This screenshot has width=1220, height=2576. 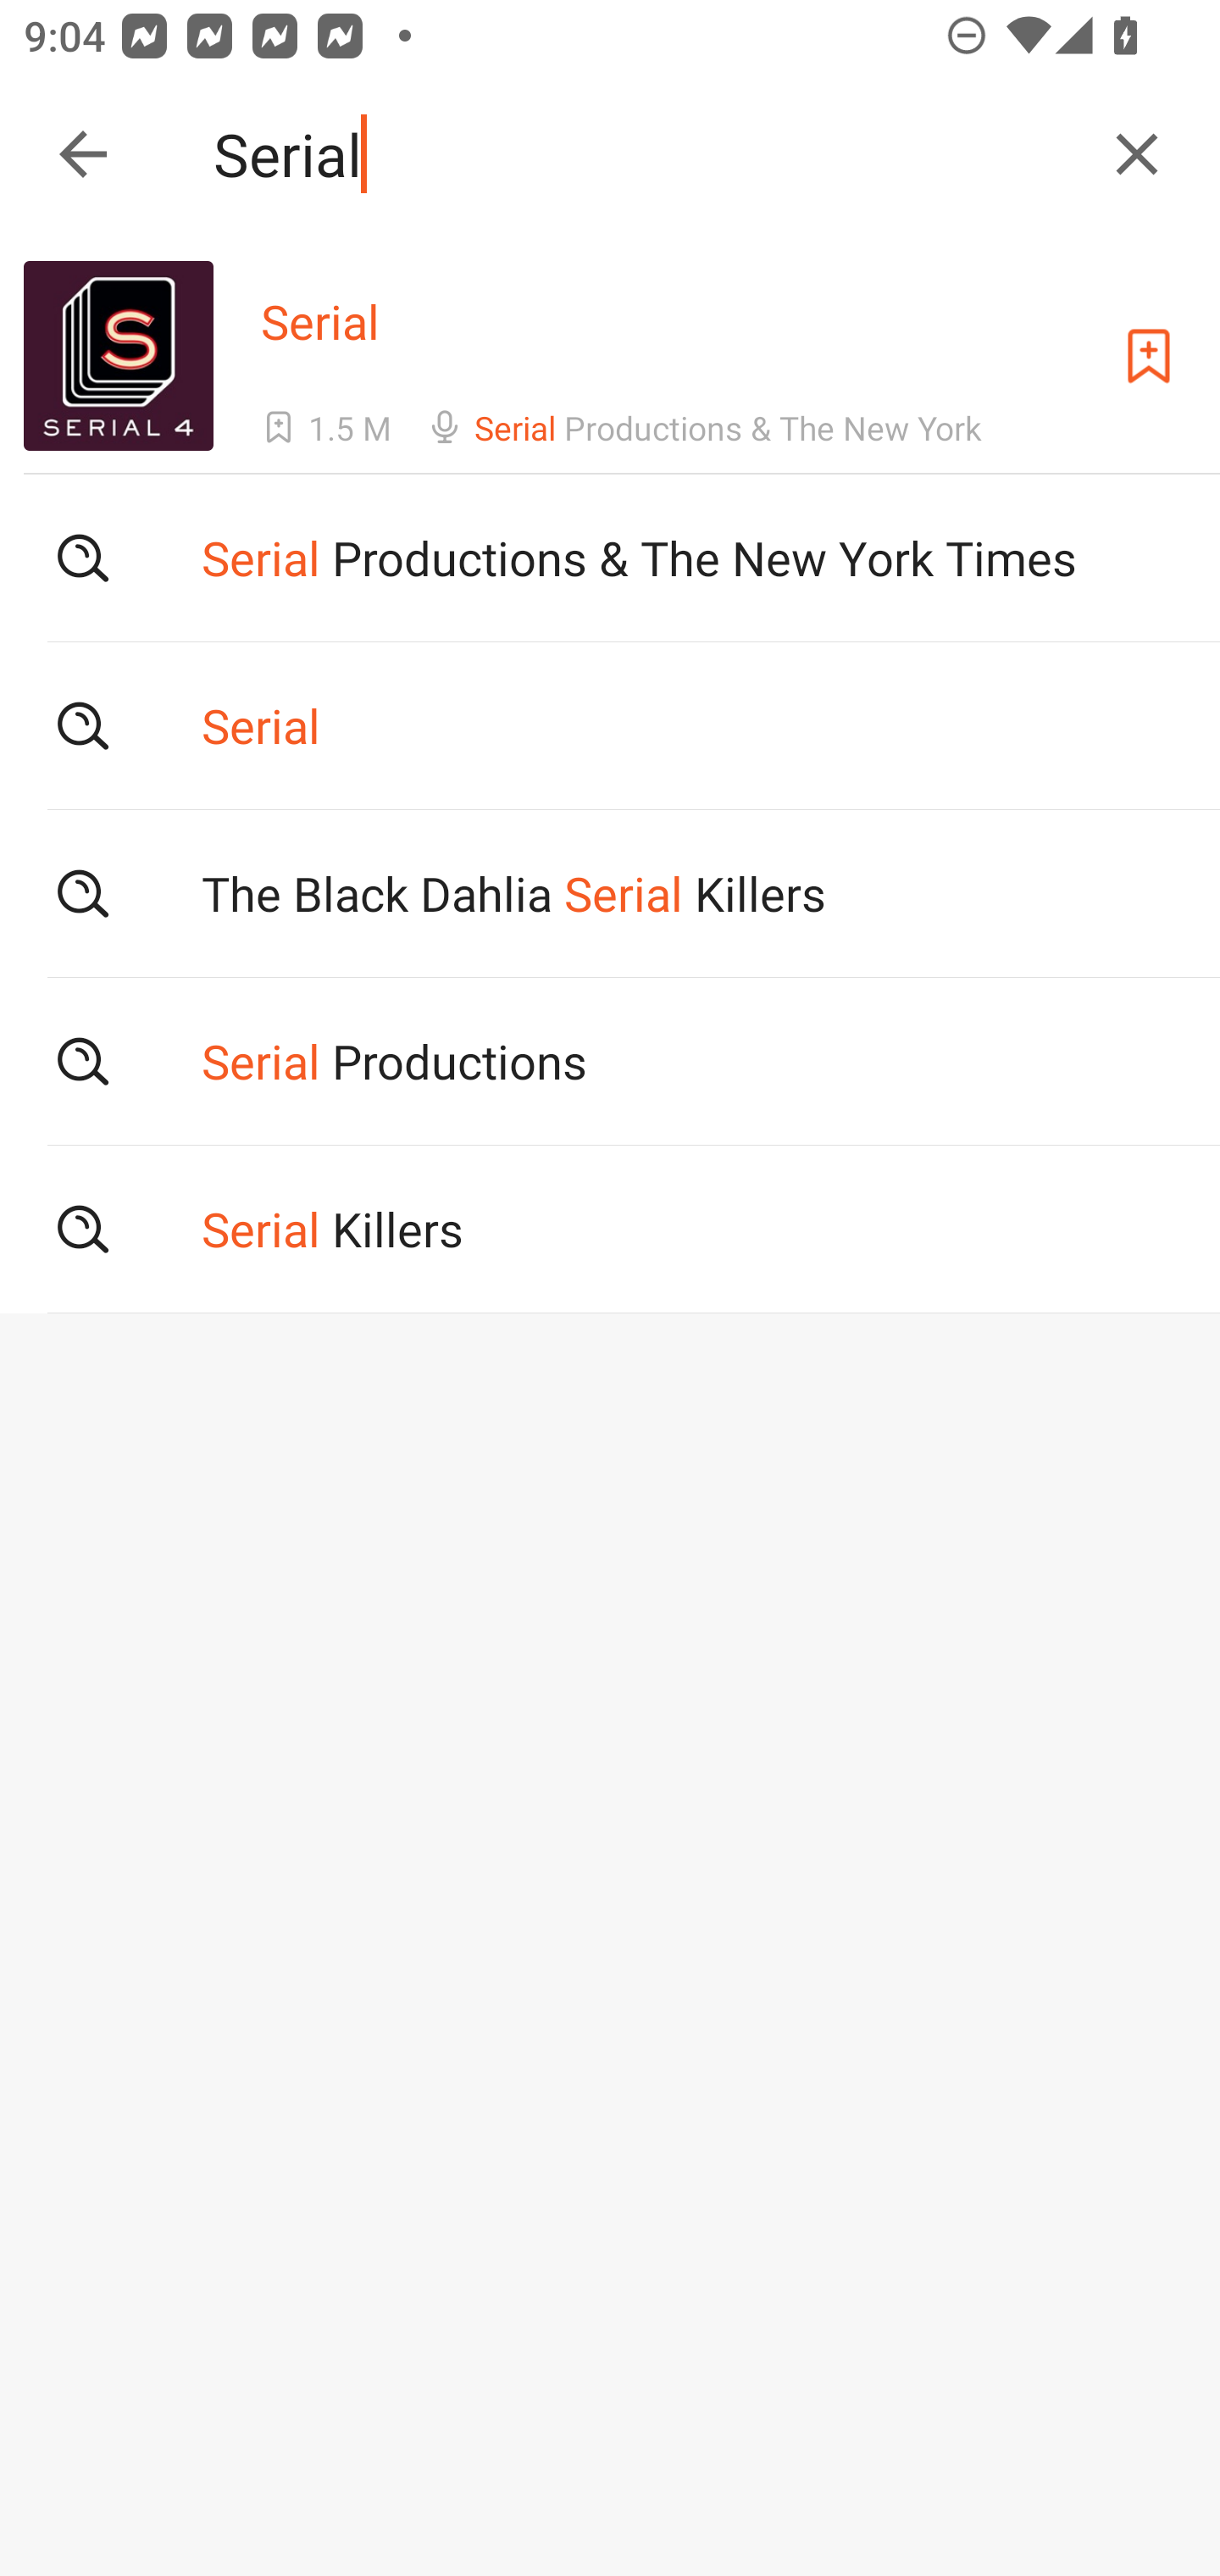 I want to click on  Serial Productions, so click(x=610, y=1061).